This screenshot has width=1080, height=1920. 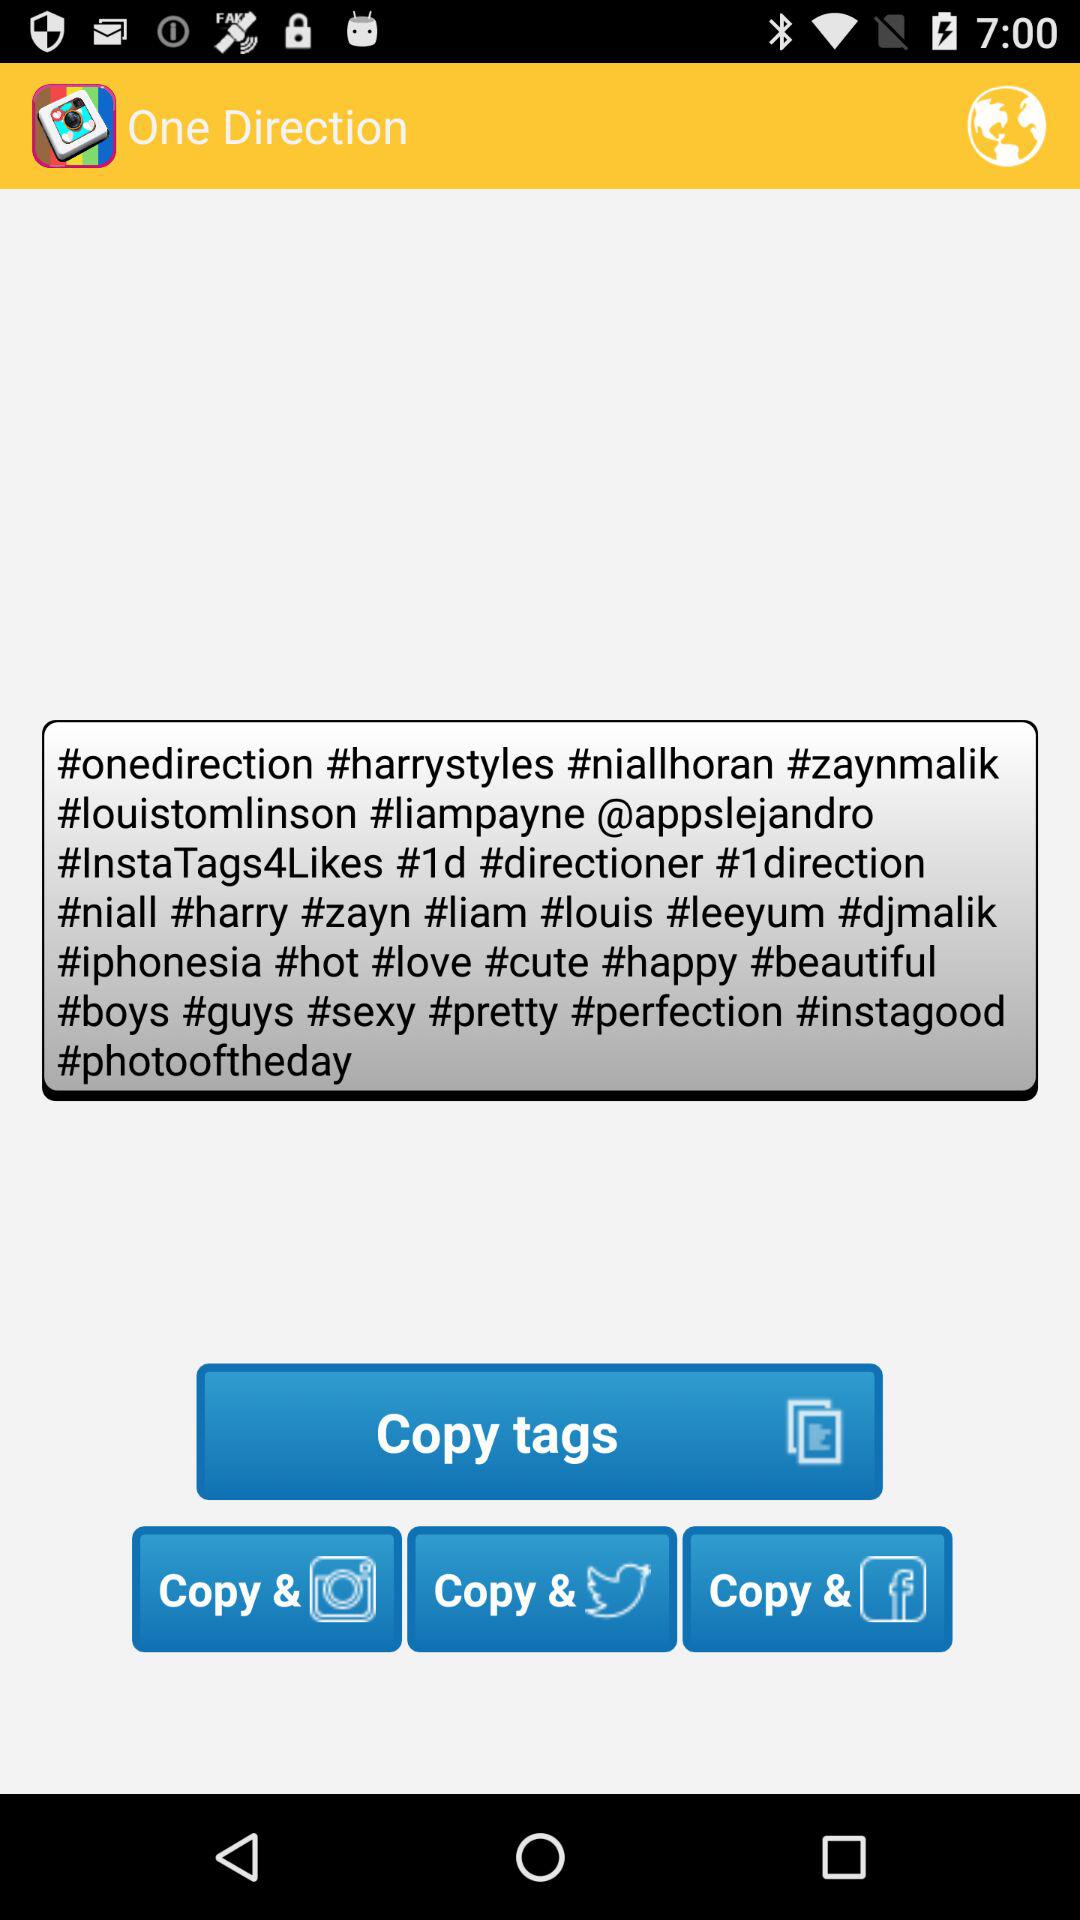 What do you see at coordinates (1006, 126) in the screenshot?
I see `choose the item to the right of one direction icon` at bounding box center [1006, 126].